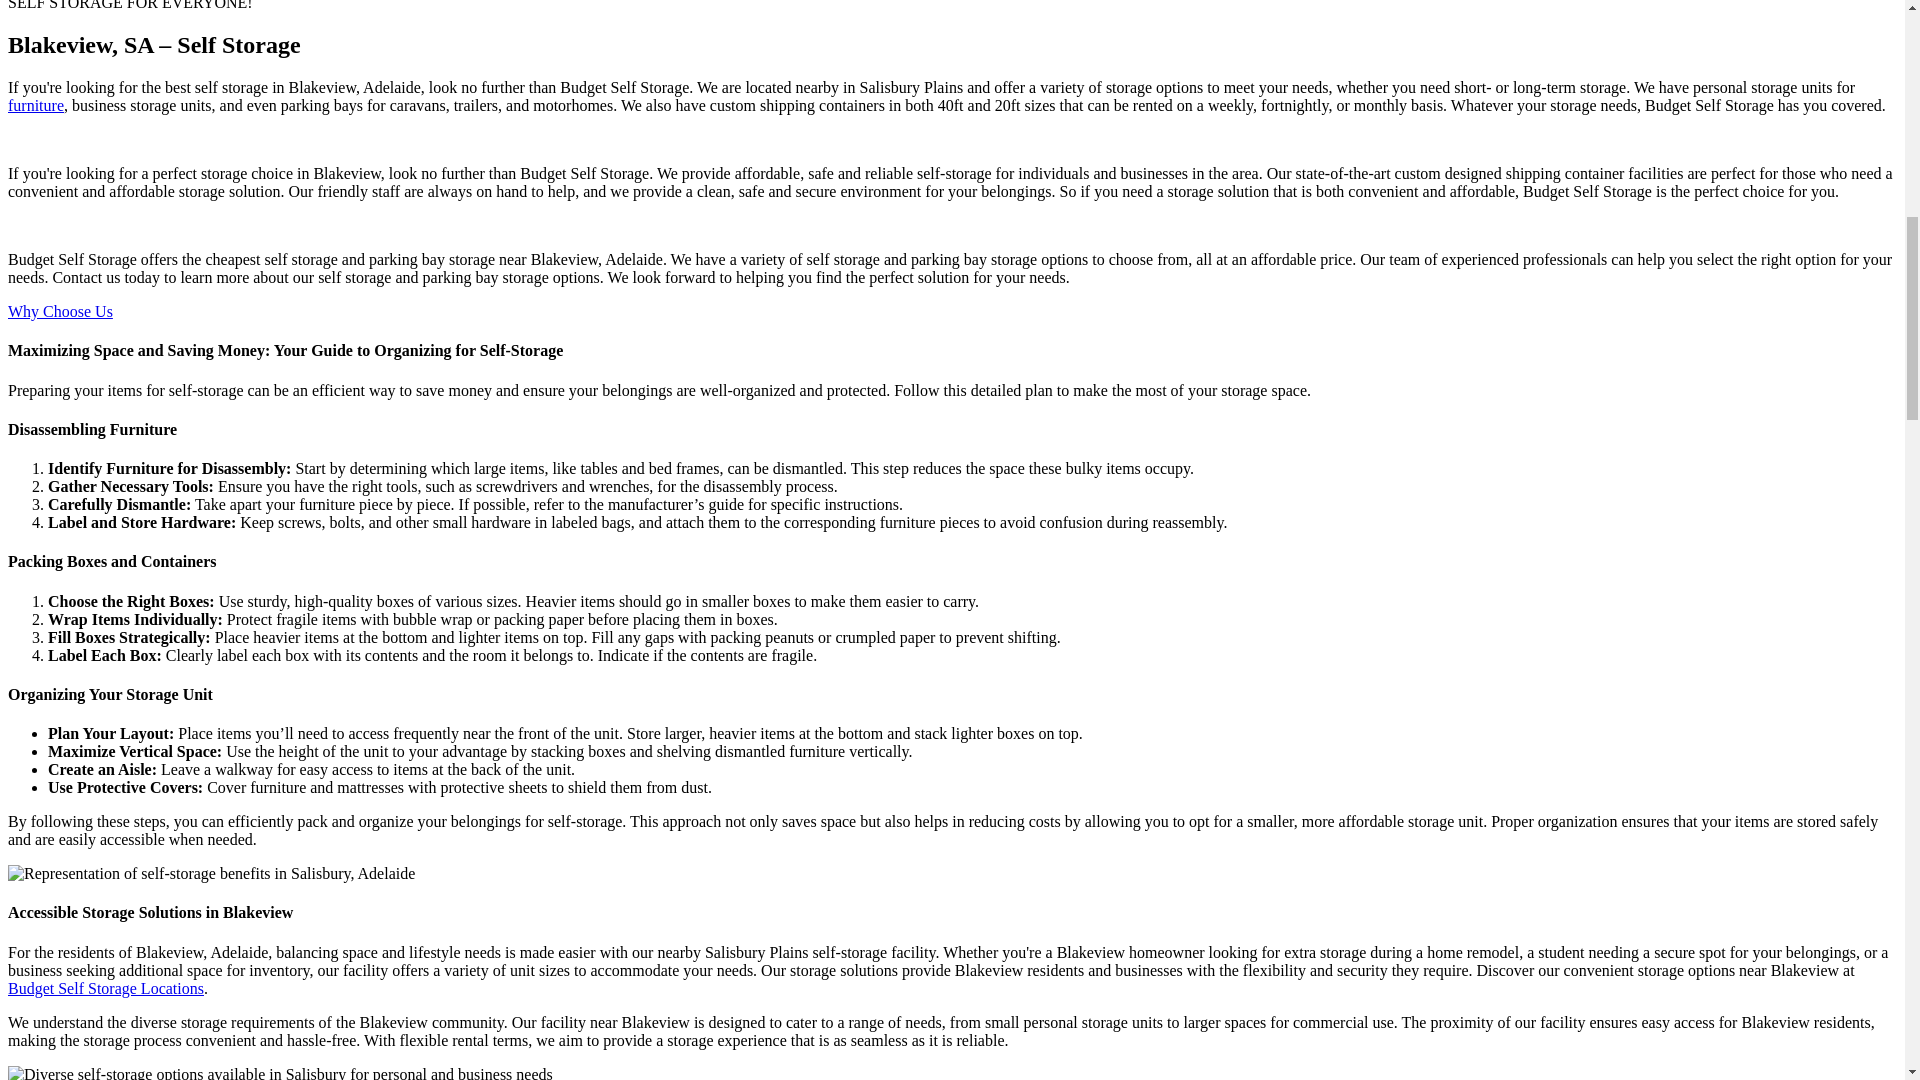  Describe the element at coordinates (60, 311) in the screenshot. I see `Why Choose Us` at that location.